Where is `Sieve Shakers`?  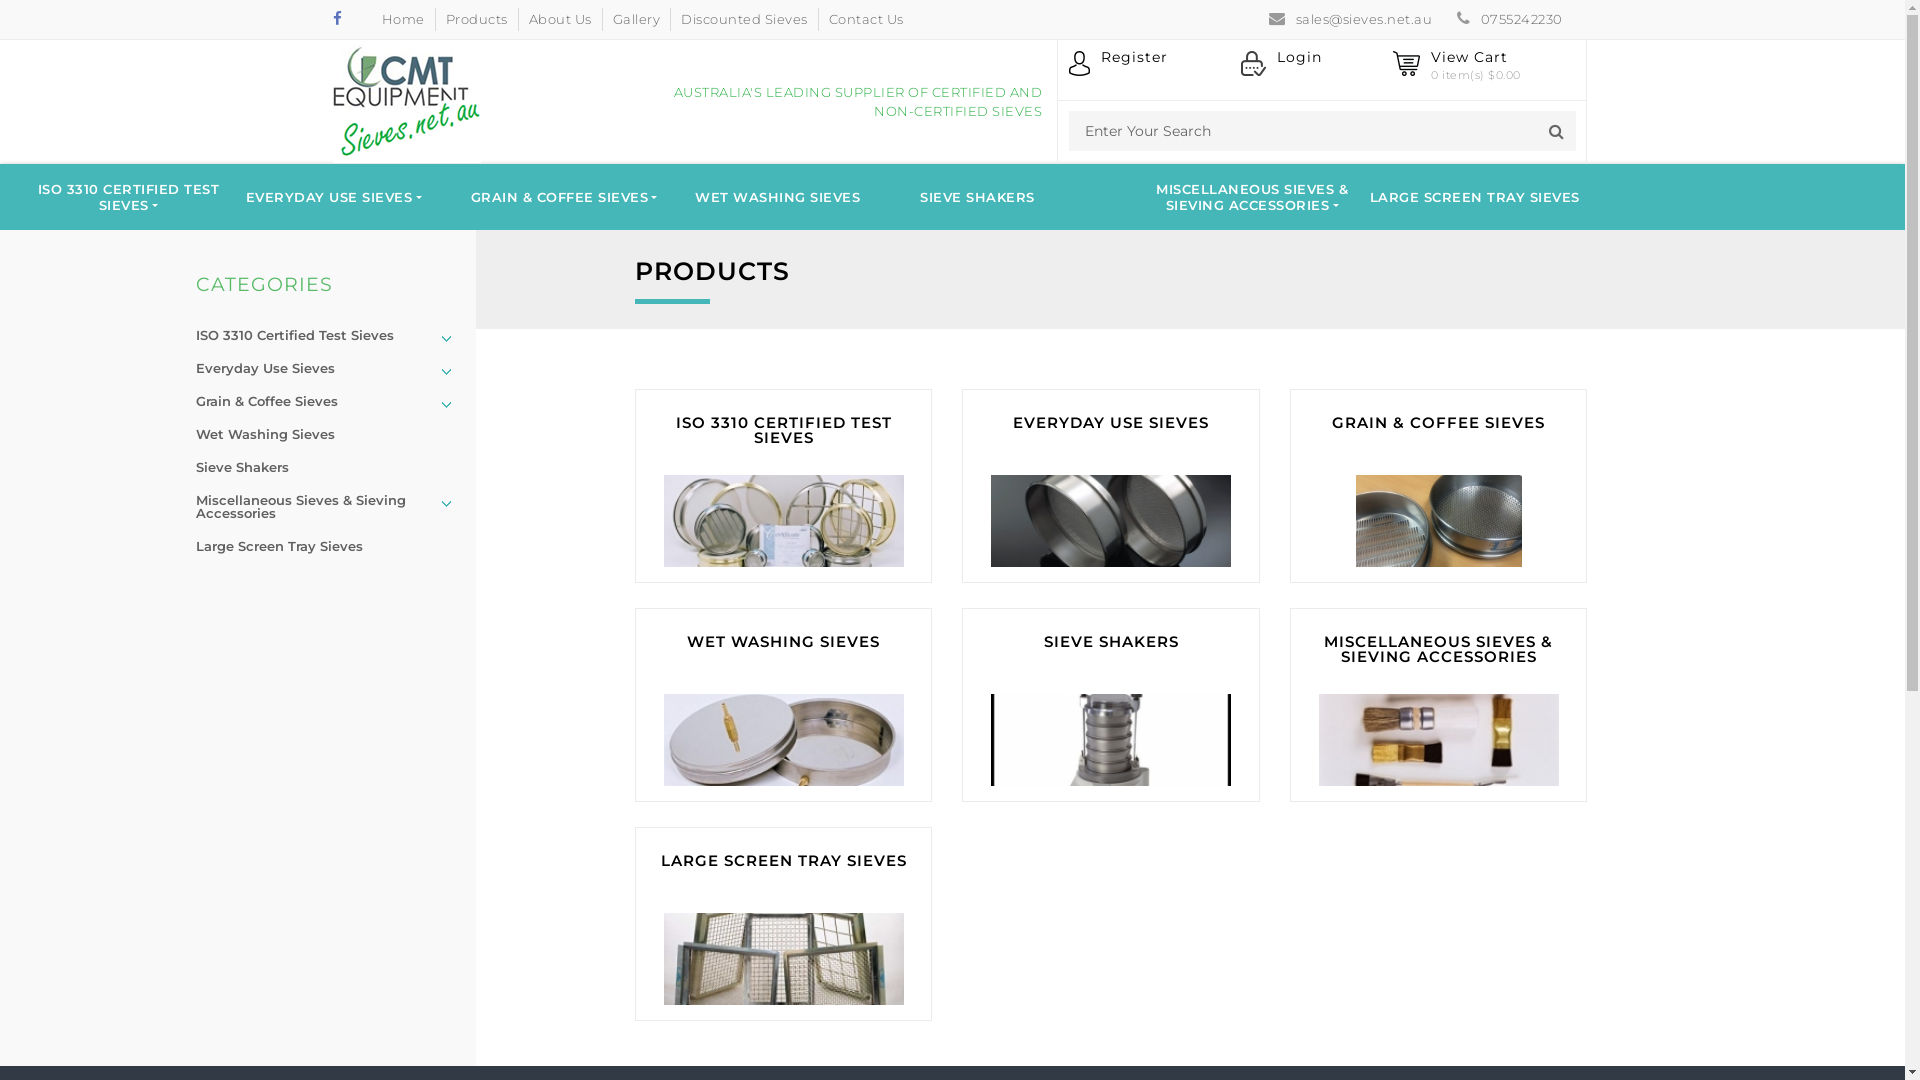 Sieve Shakers is located at coordinates (328, 468).